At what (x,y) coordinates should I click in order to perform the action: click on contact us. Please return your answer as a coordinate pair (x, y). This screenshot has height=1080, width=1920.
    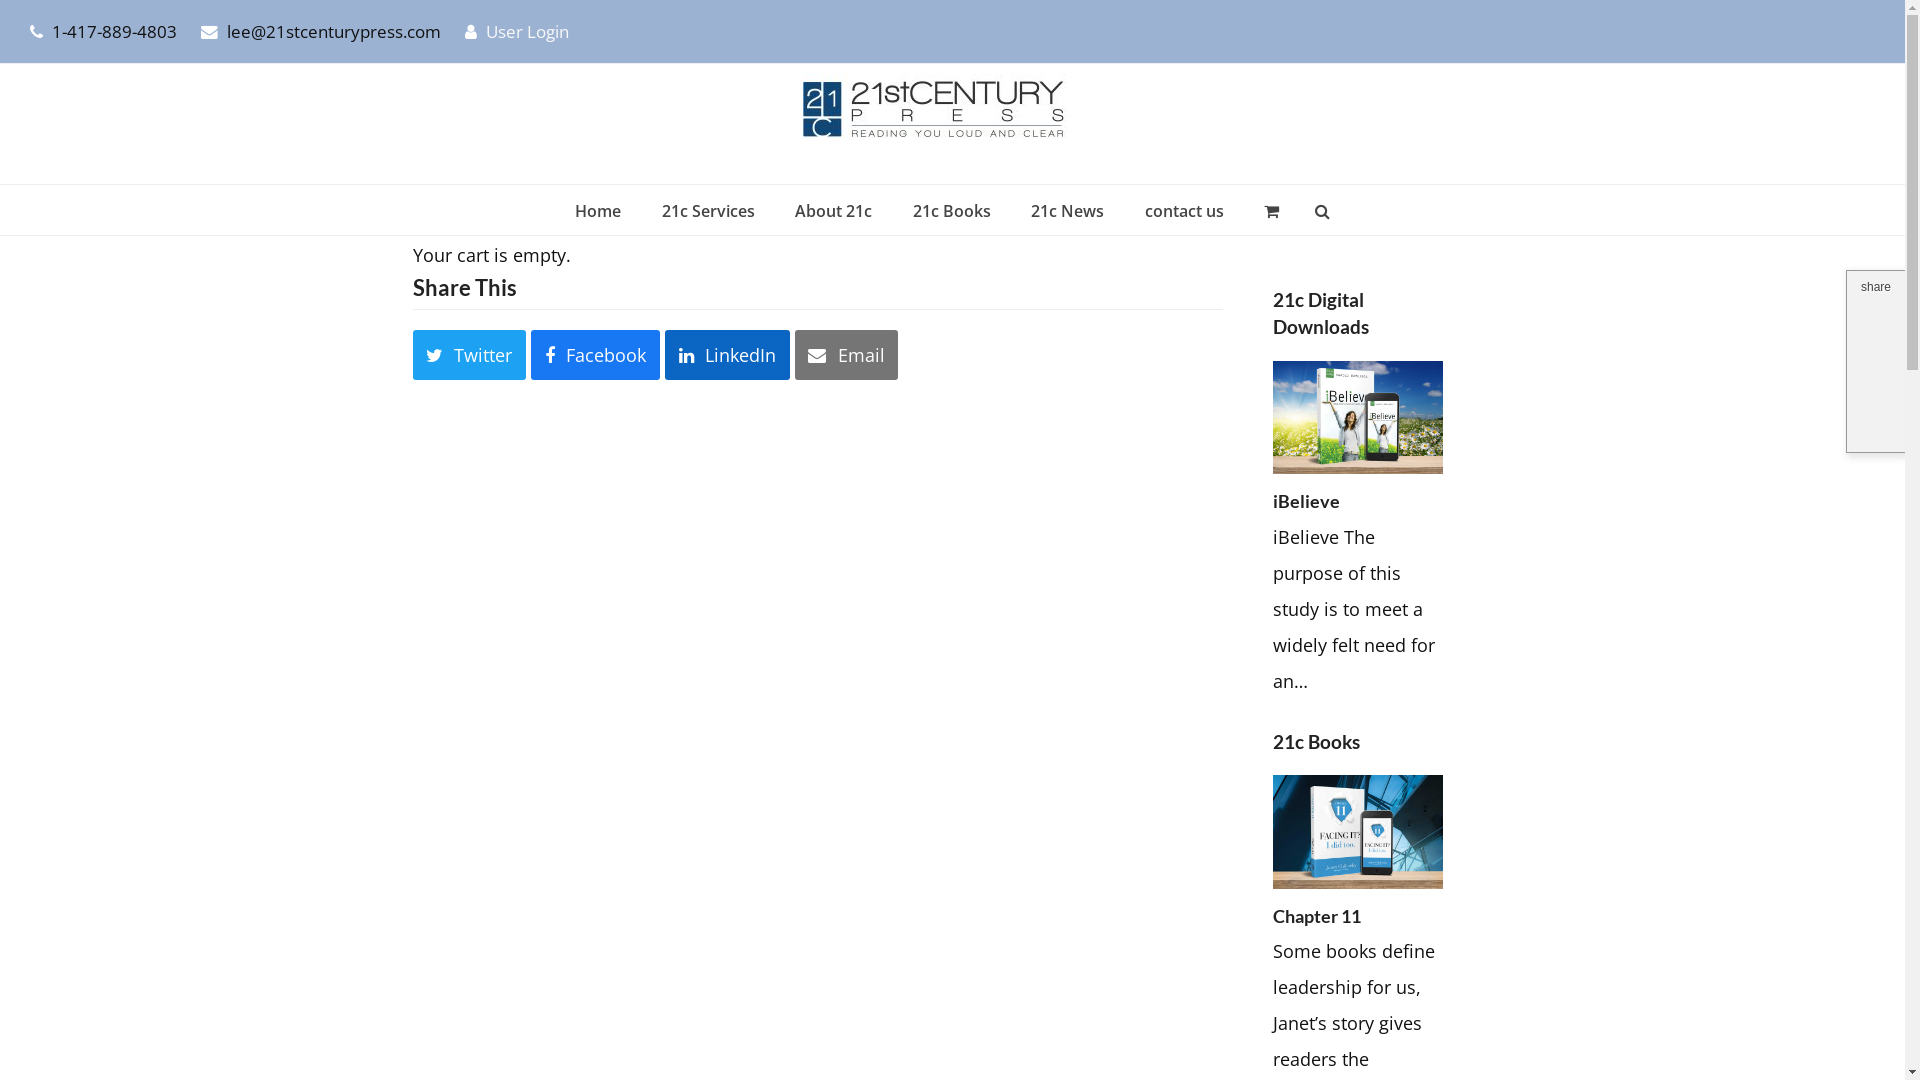
    Looking at the image, I should click on (1184, 210).